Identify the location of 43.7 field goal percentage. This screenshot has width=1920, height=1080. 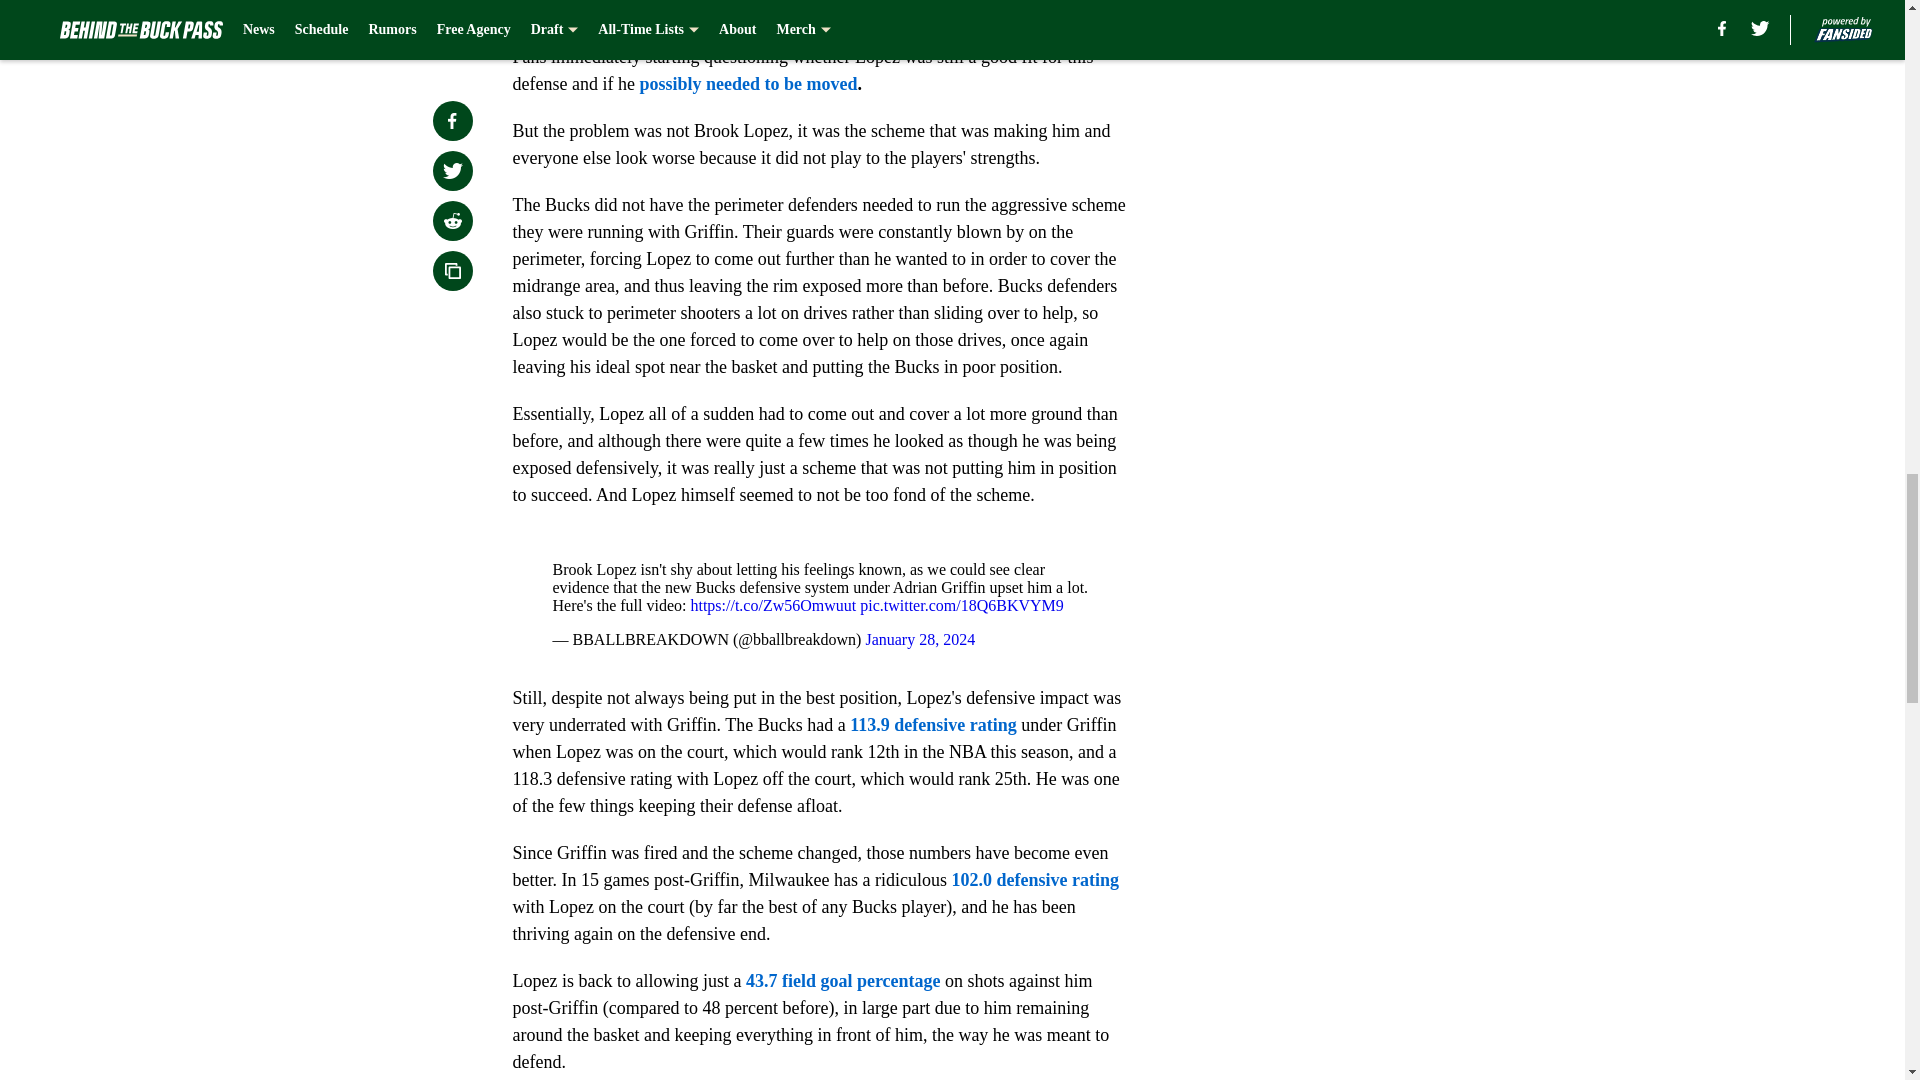
(843, 980).